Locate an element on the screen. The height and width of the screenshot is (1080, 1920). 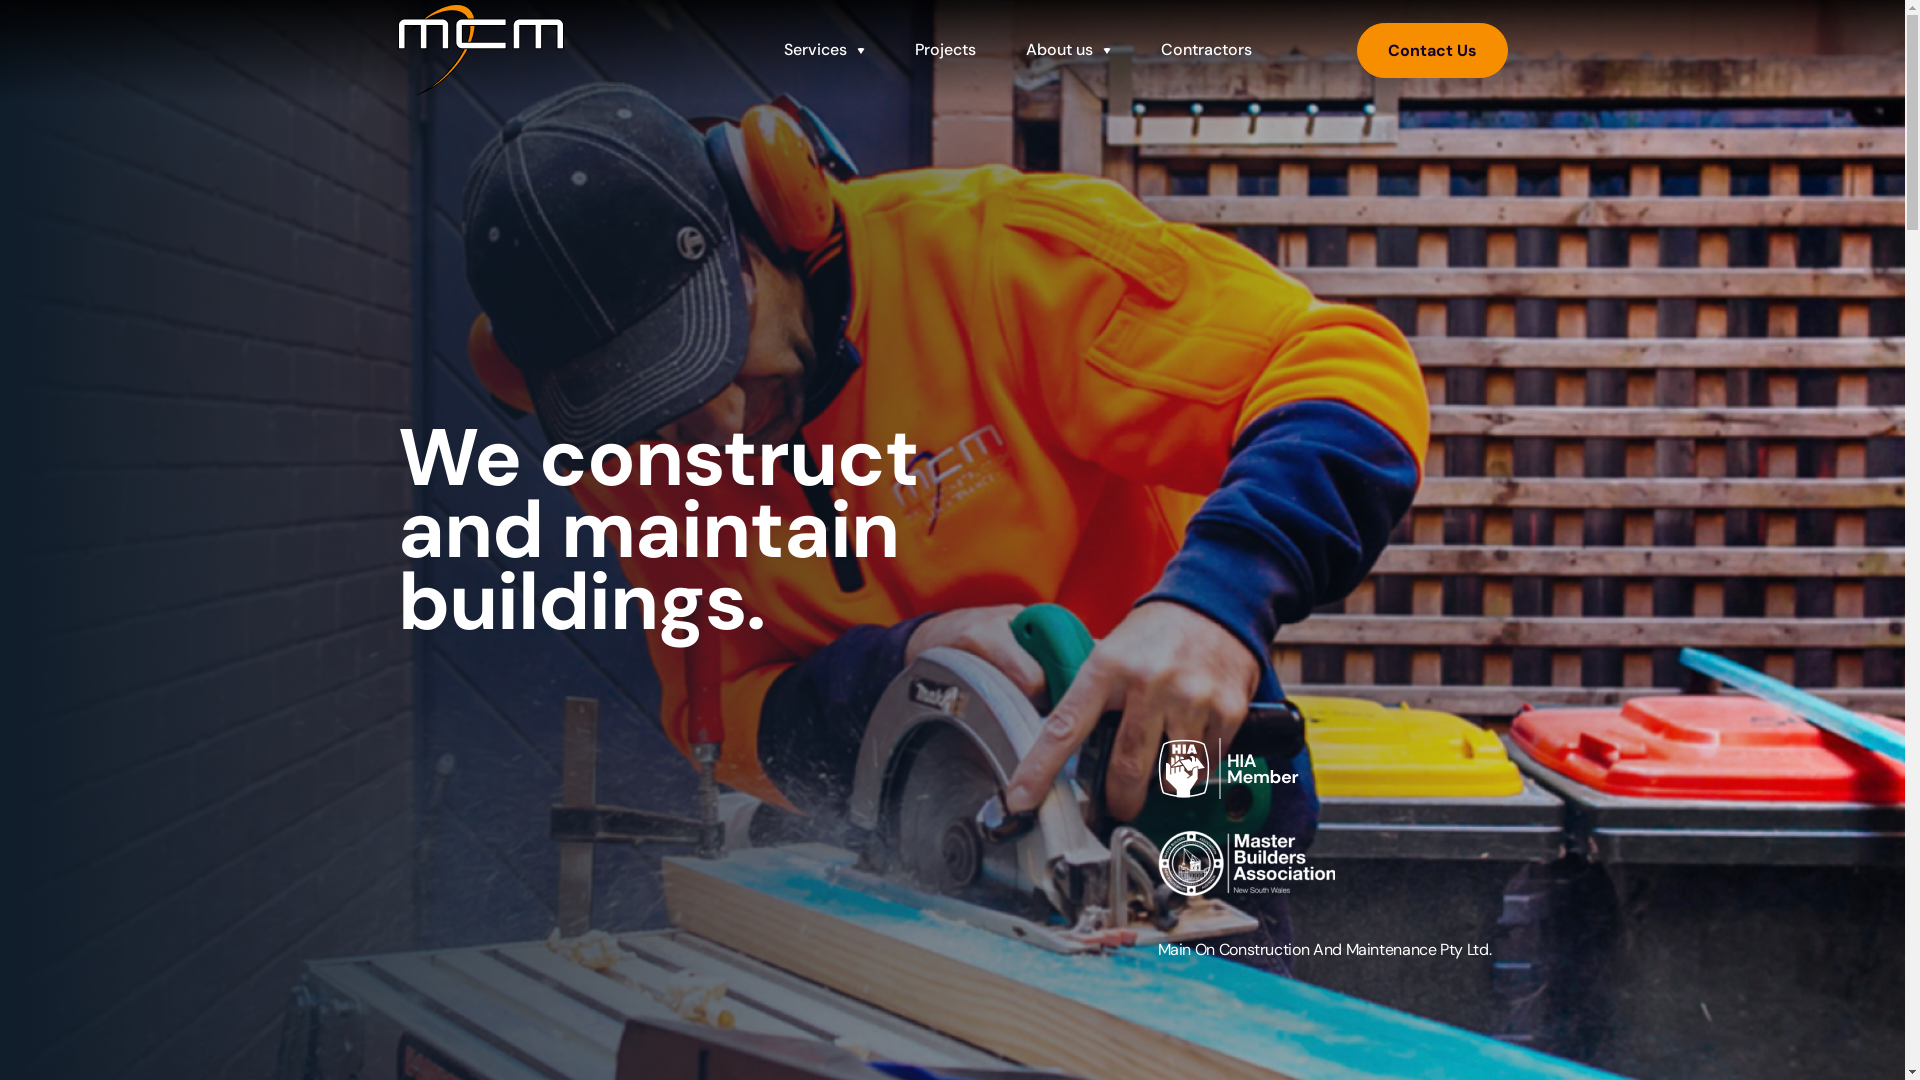
About us is located at coordinates (1068, 50).